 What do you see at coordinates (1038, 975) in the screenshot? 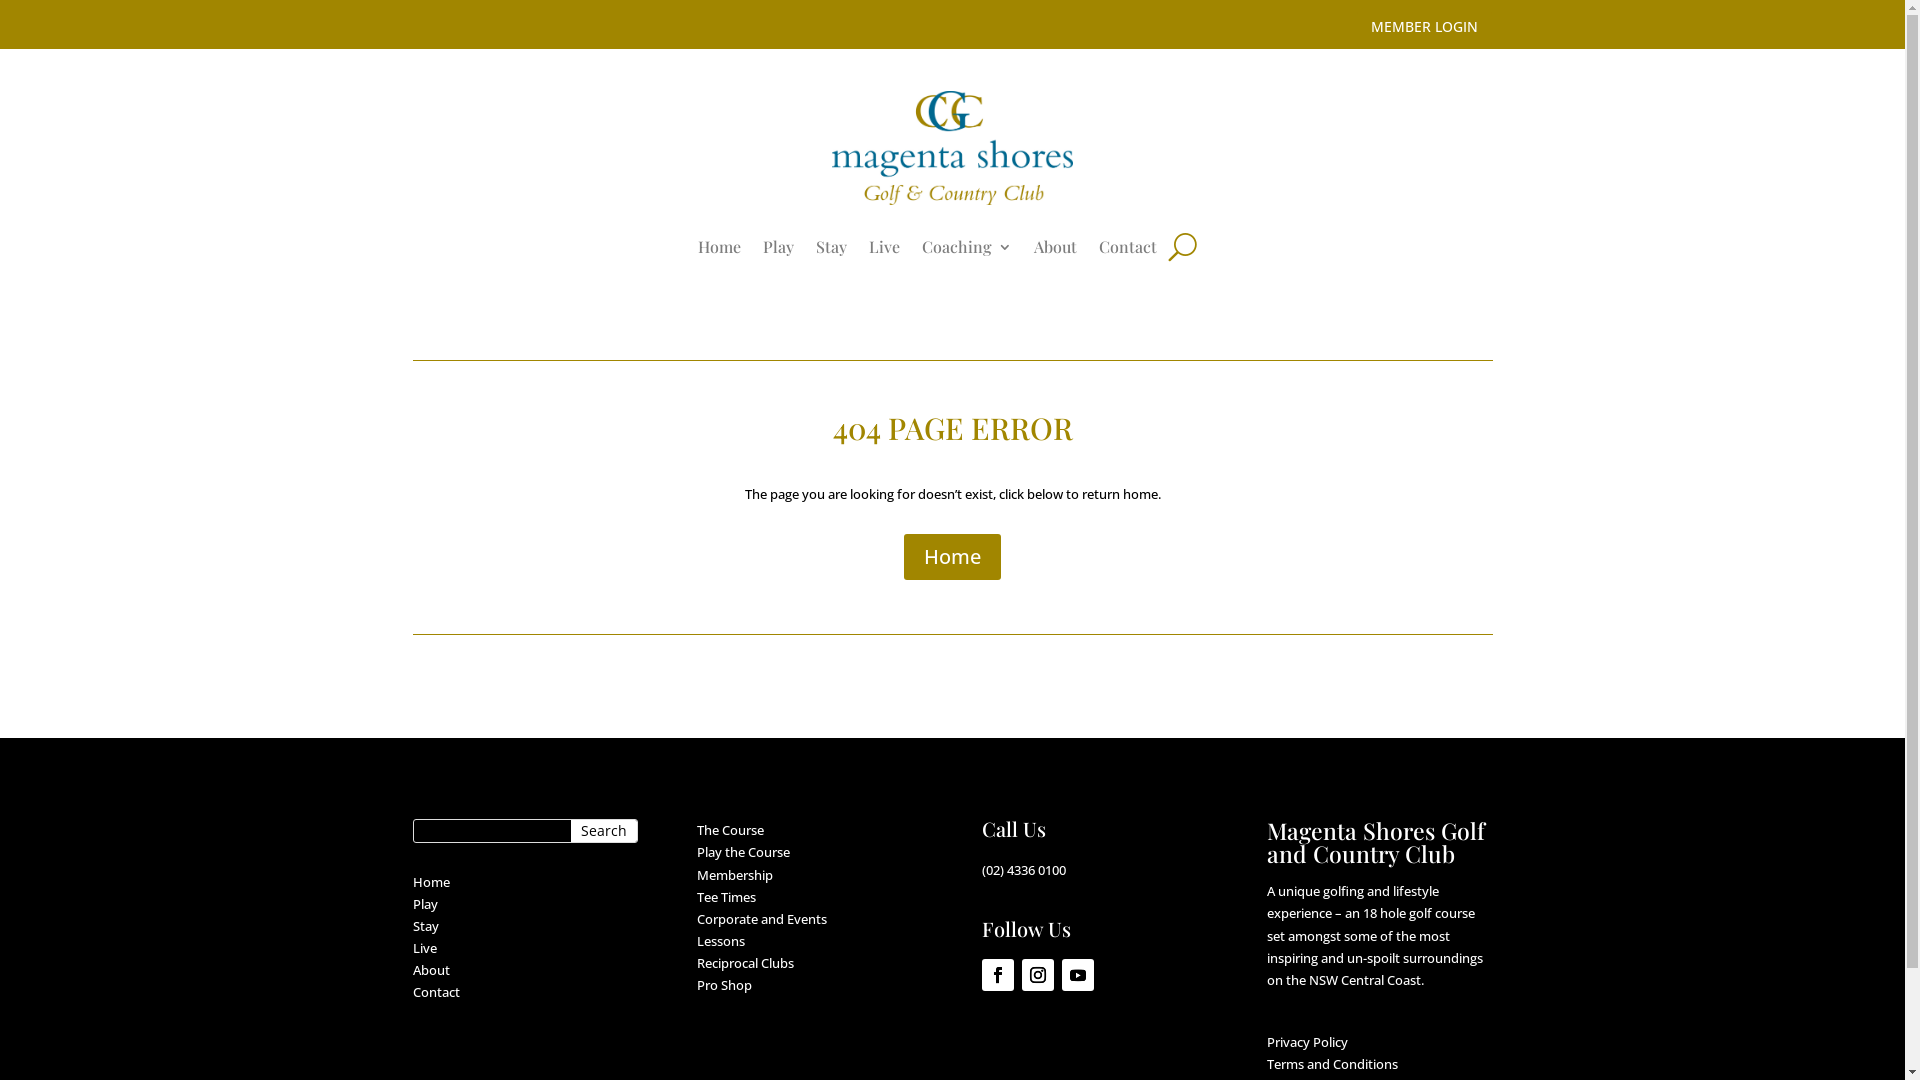
I see `Follow on Instagram` at bounding box center [1038, 975].